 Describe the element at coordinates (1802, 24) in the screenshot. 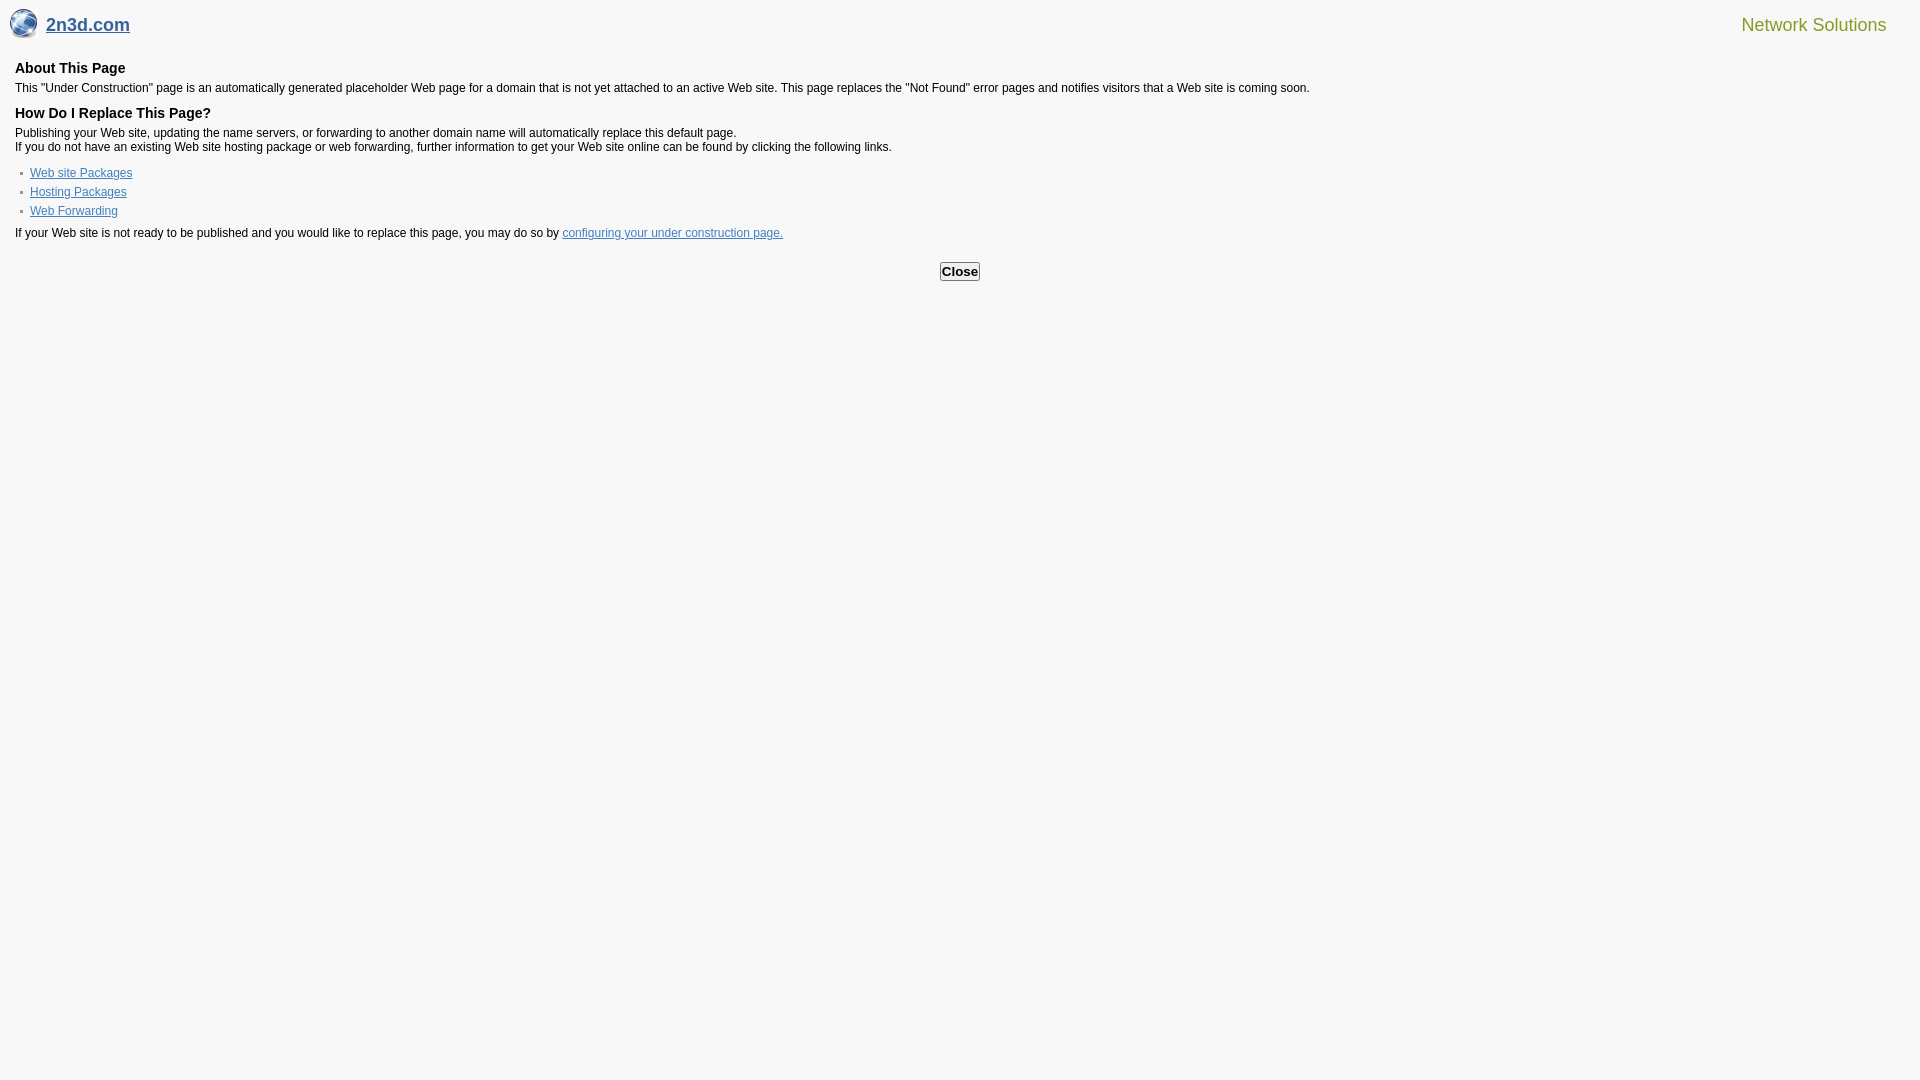

I see `Network Solutions` at that location.